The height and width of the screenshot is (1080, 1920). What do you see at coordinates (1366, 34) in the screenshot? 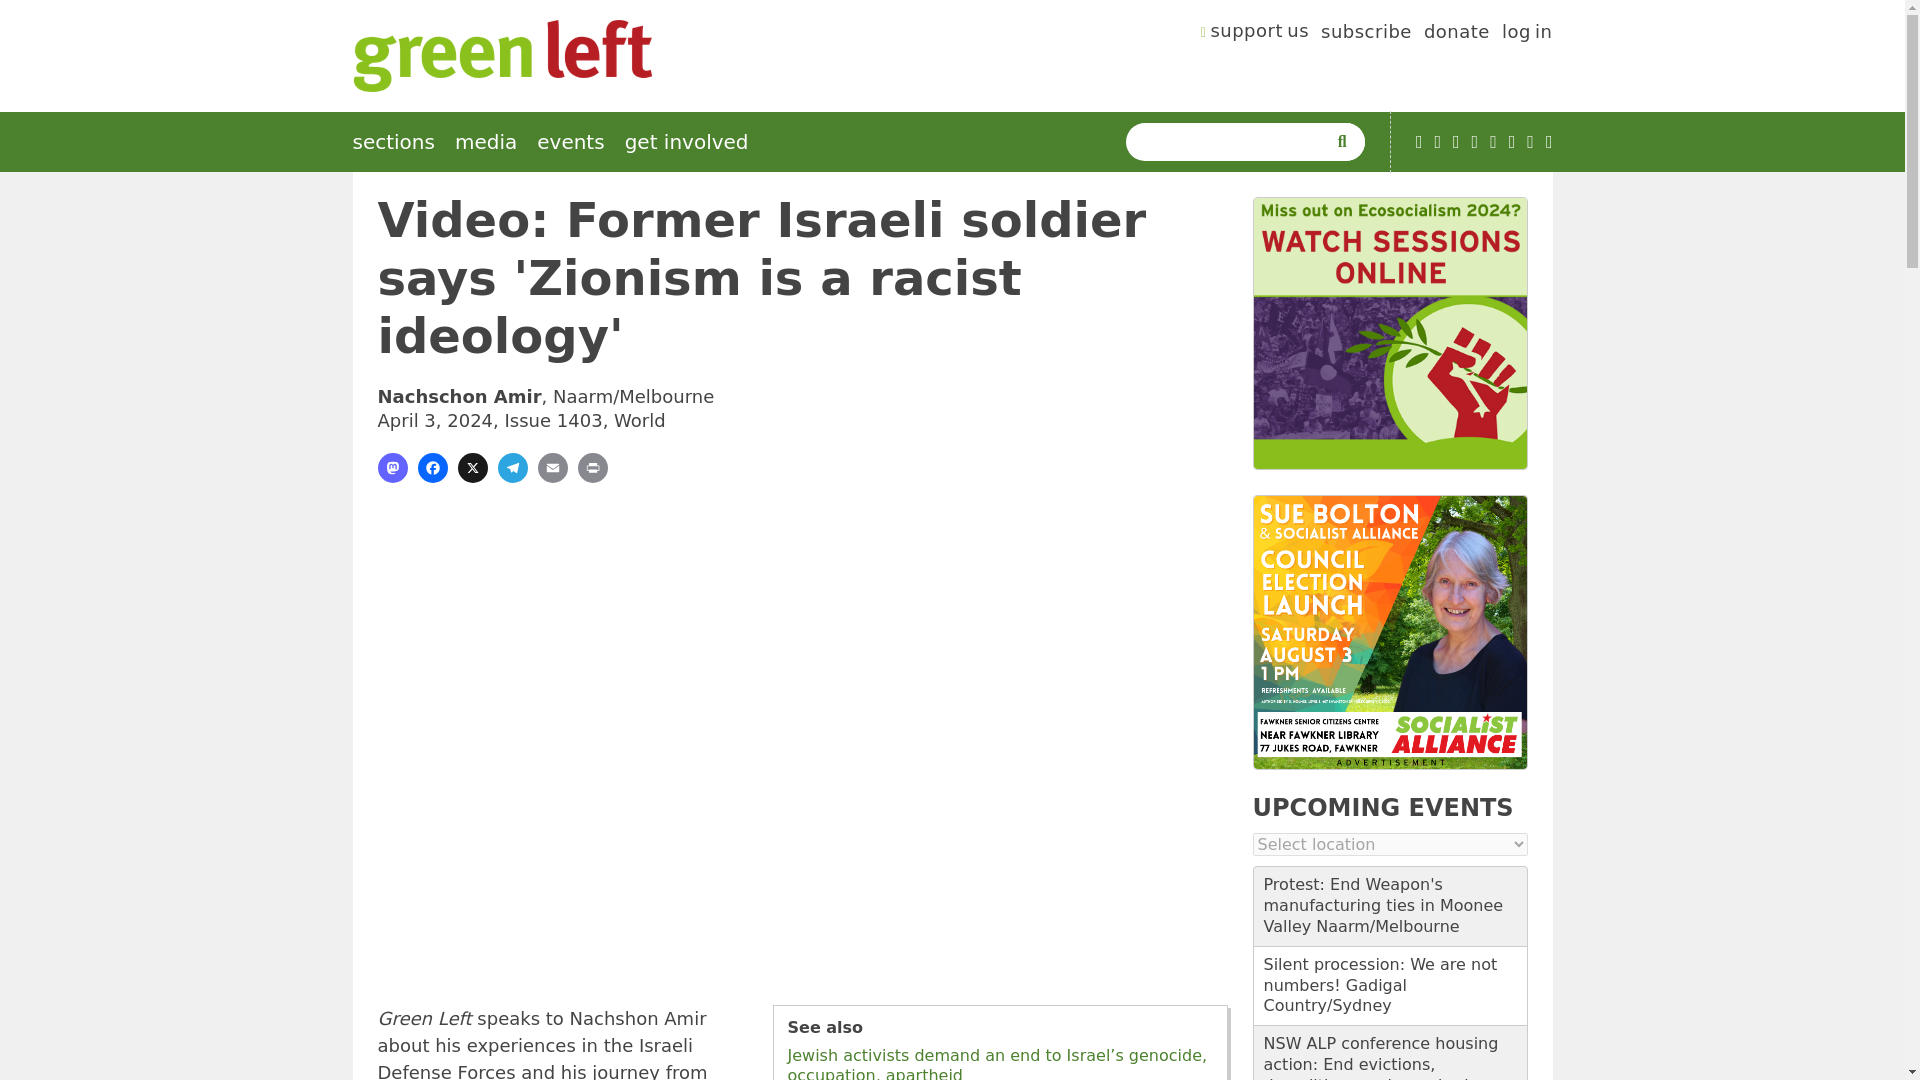
I see `subscribe` at bounding box center [1366, 34].